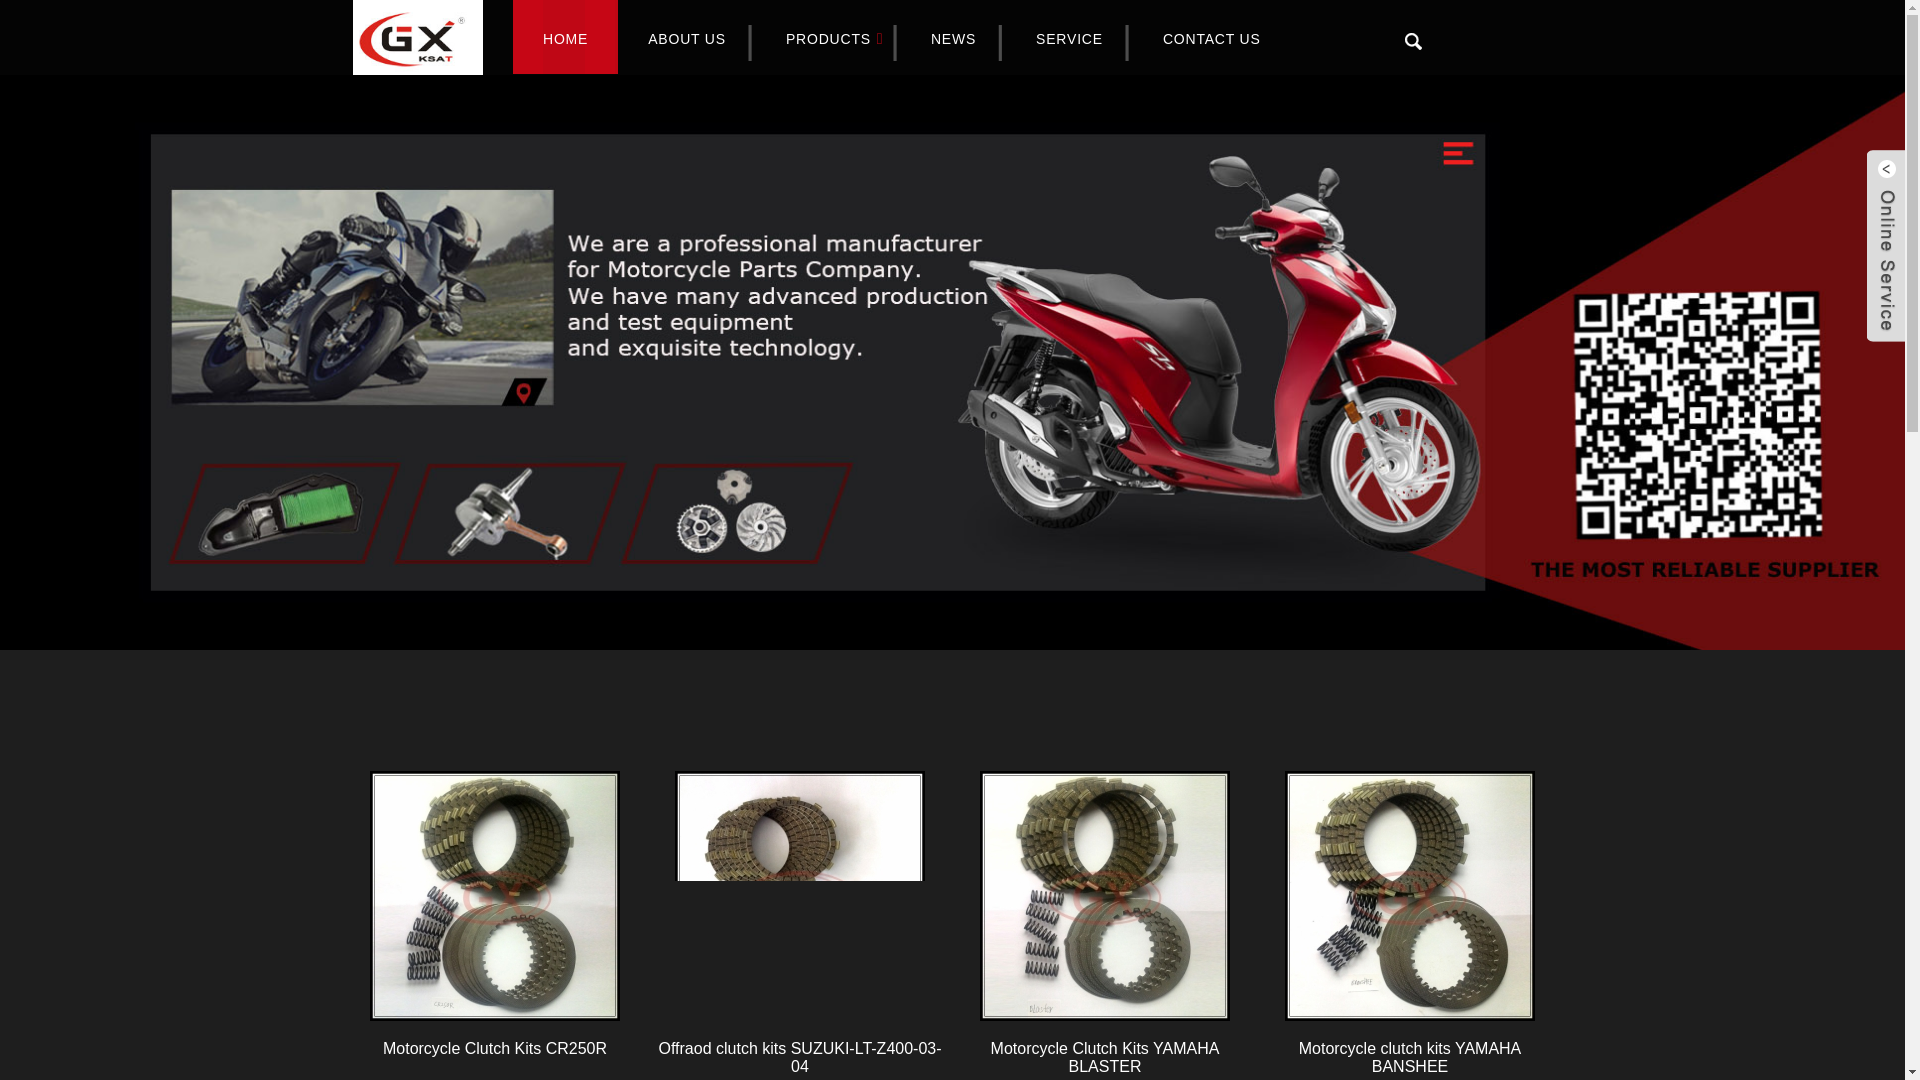  I want to click on About Us, so click(687, 40).